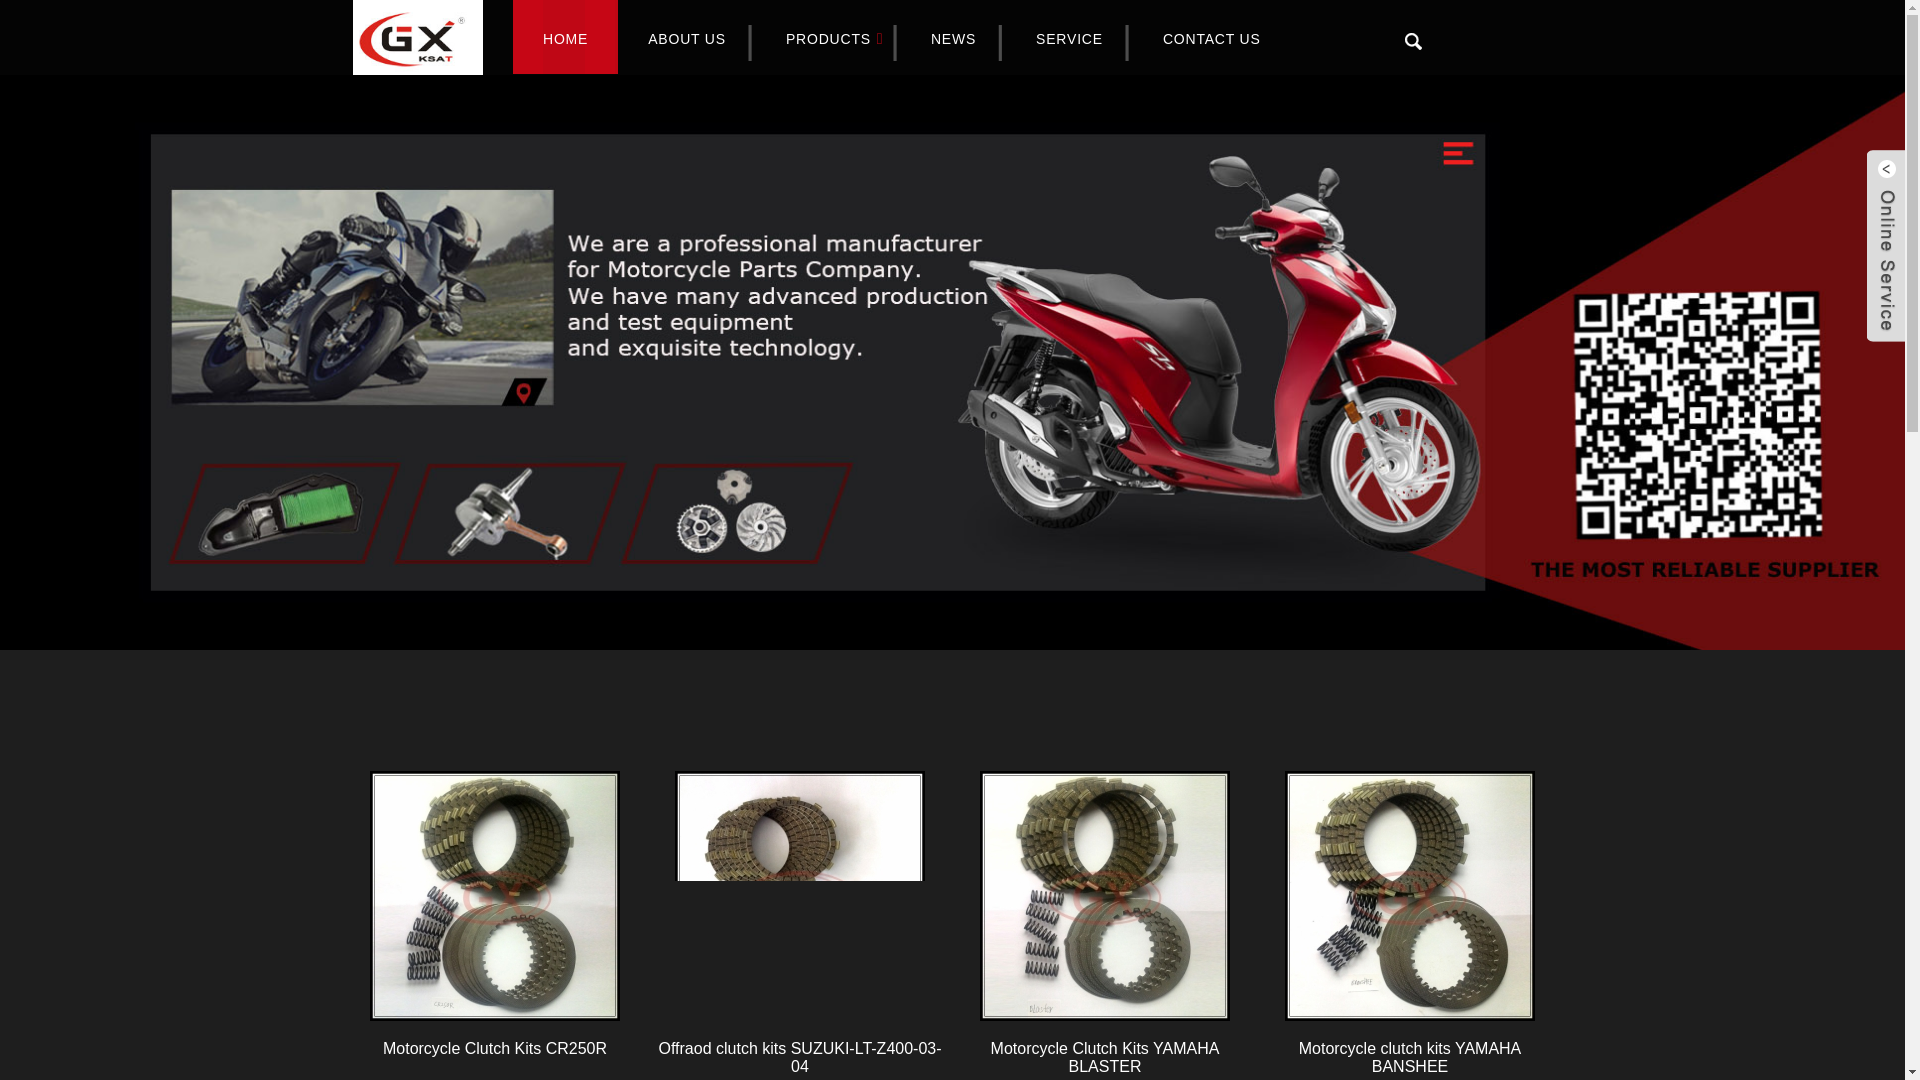  I want to click on About Us, so click(687, 40).